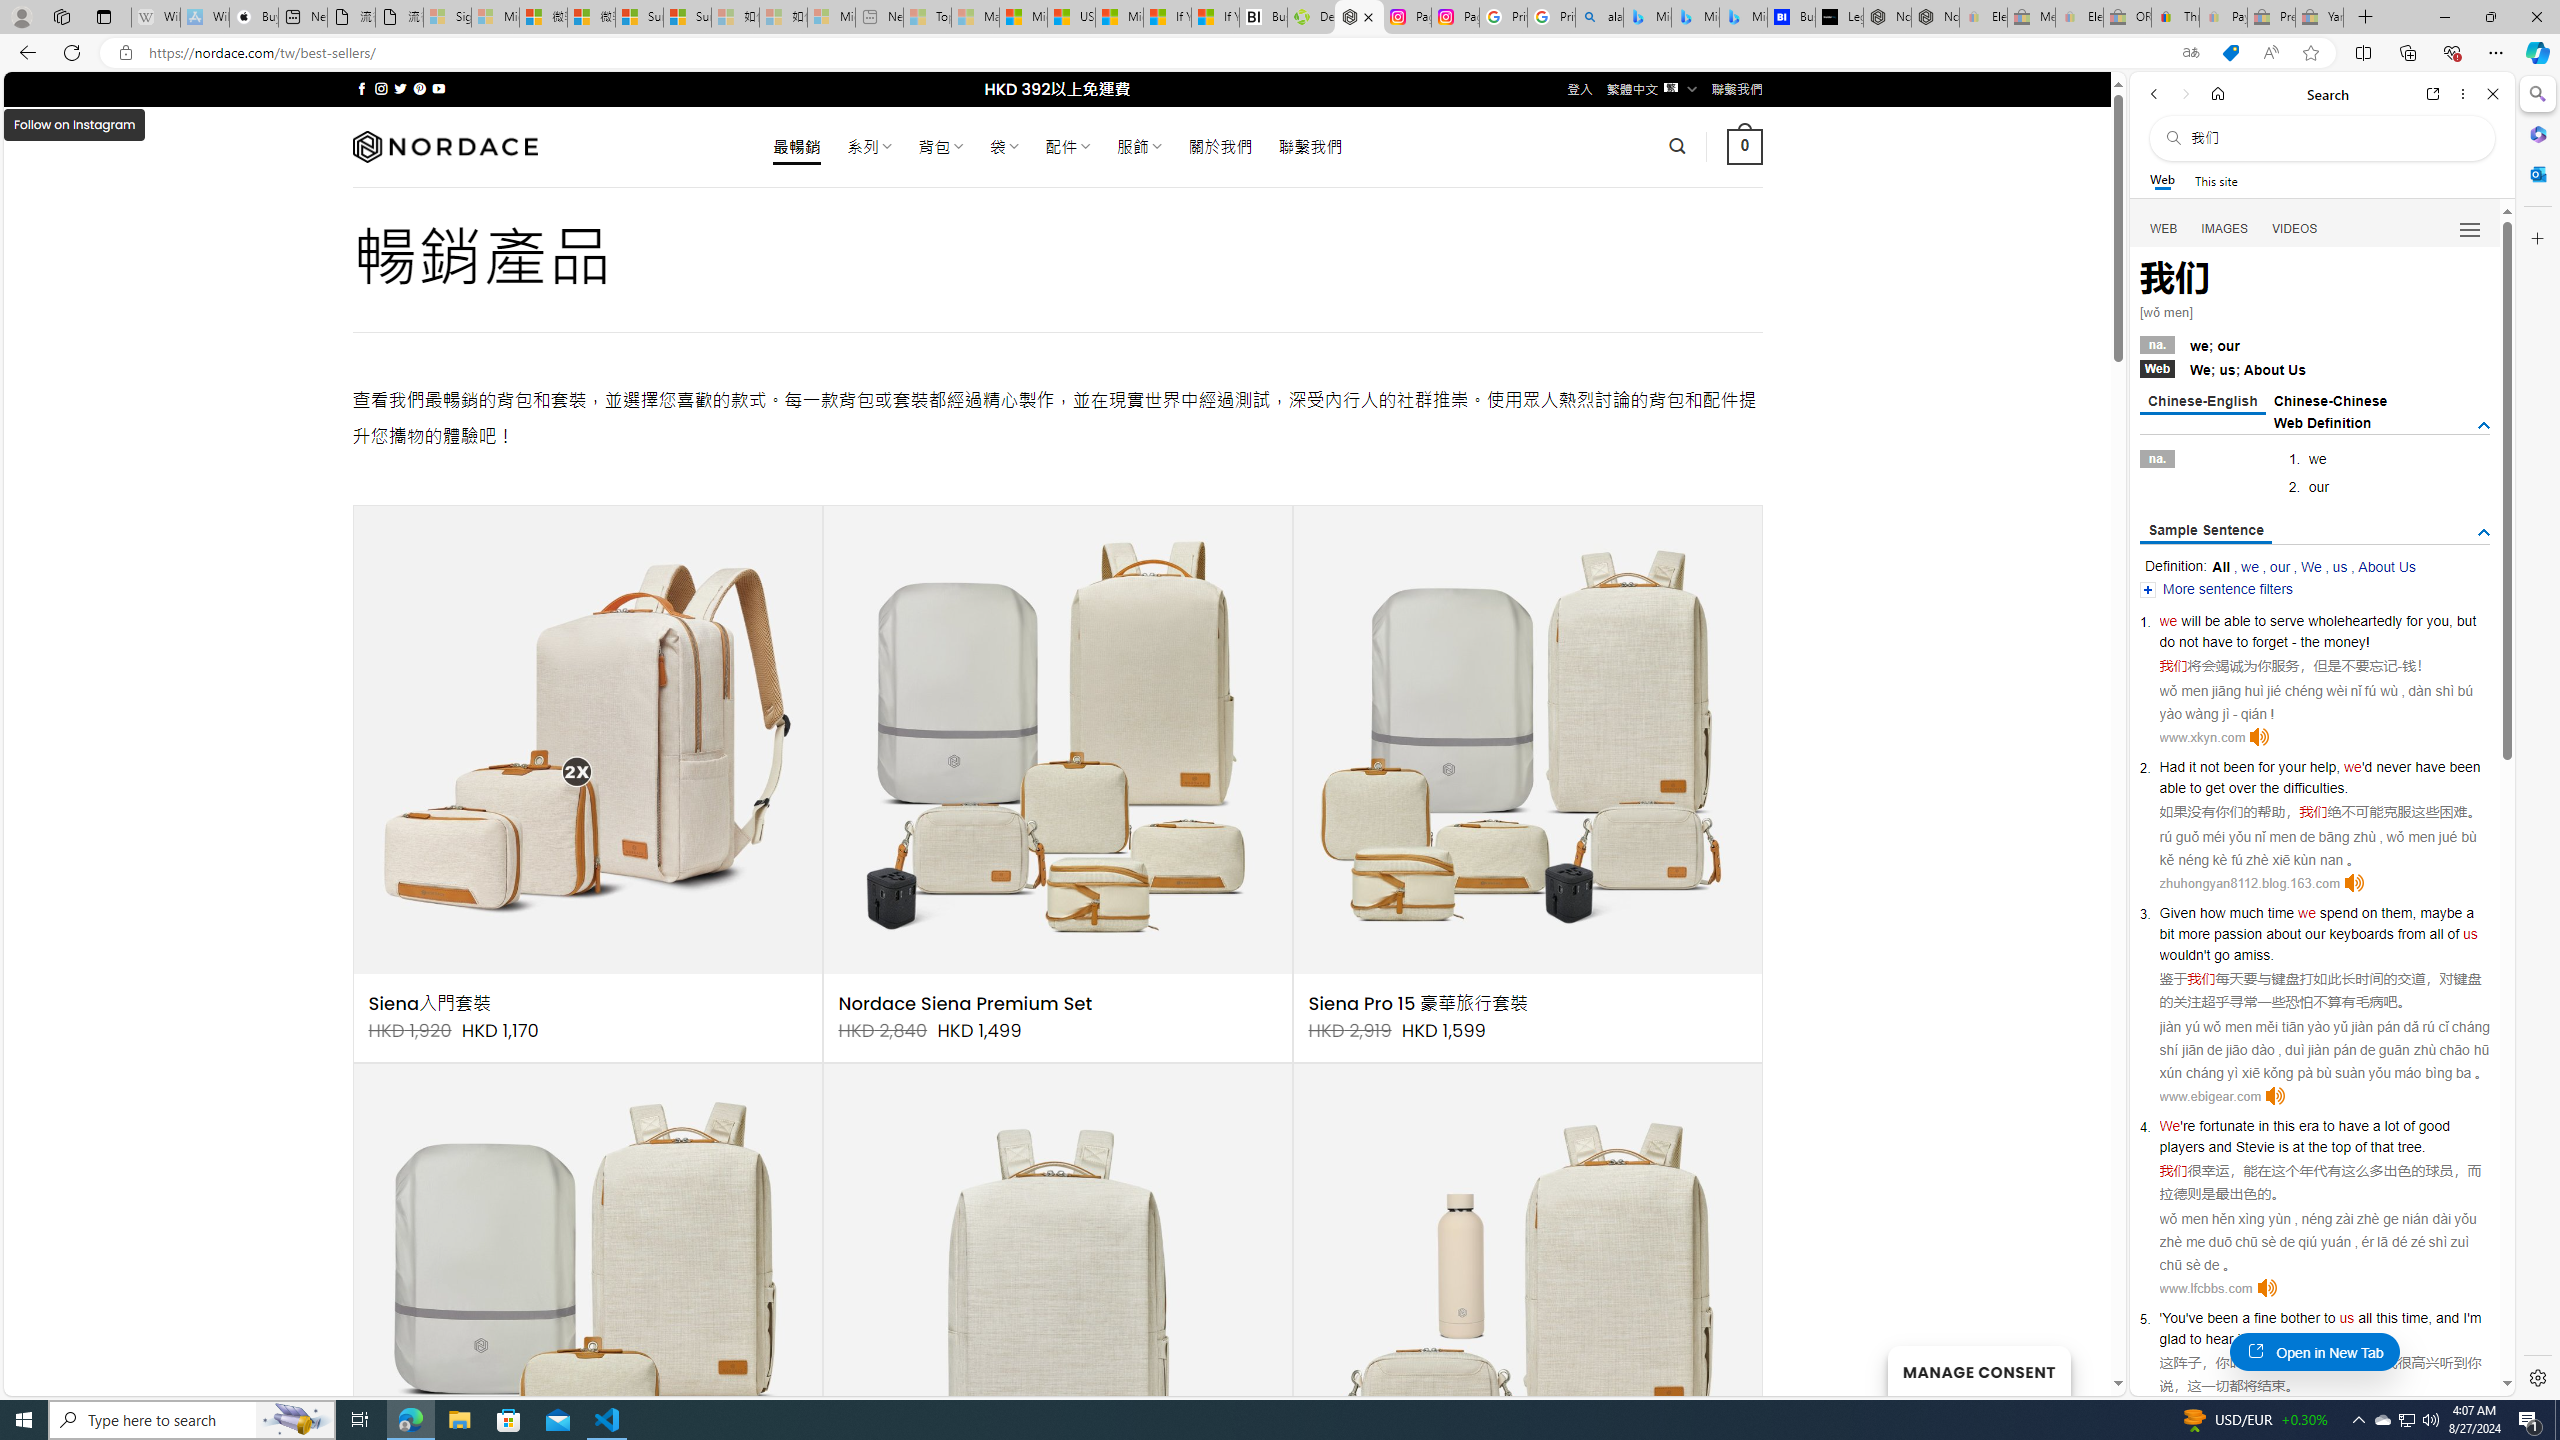 The image size is (2560, 1440). Describe the element at coordinates (2386, 566) in the screenshot. I see `About Us` at that location.